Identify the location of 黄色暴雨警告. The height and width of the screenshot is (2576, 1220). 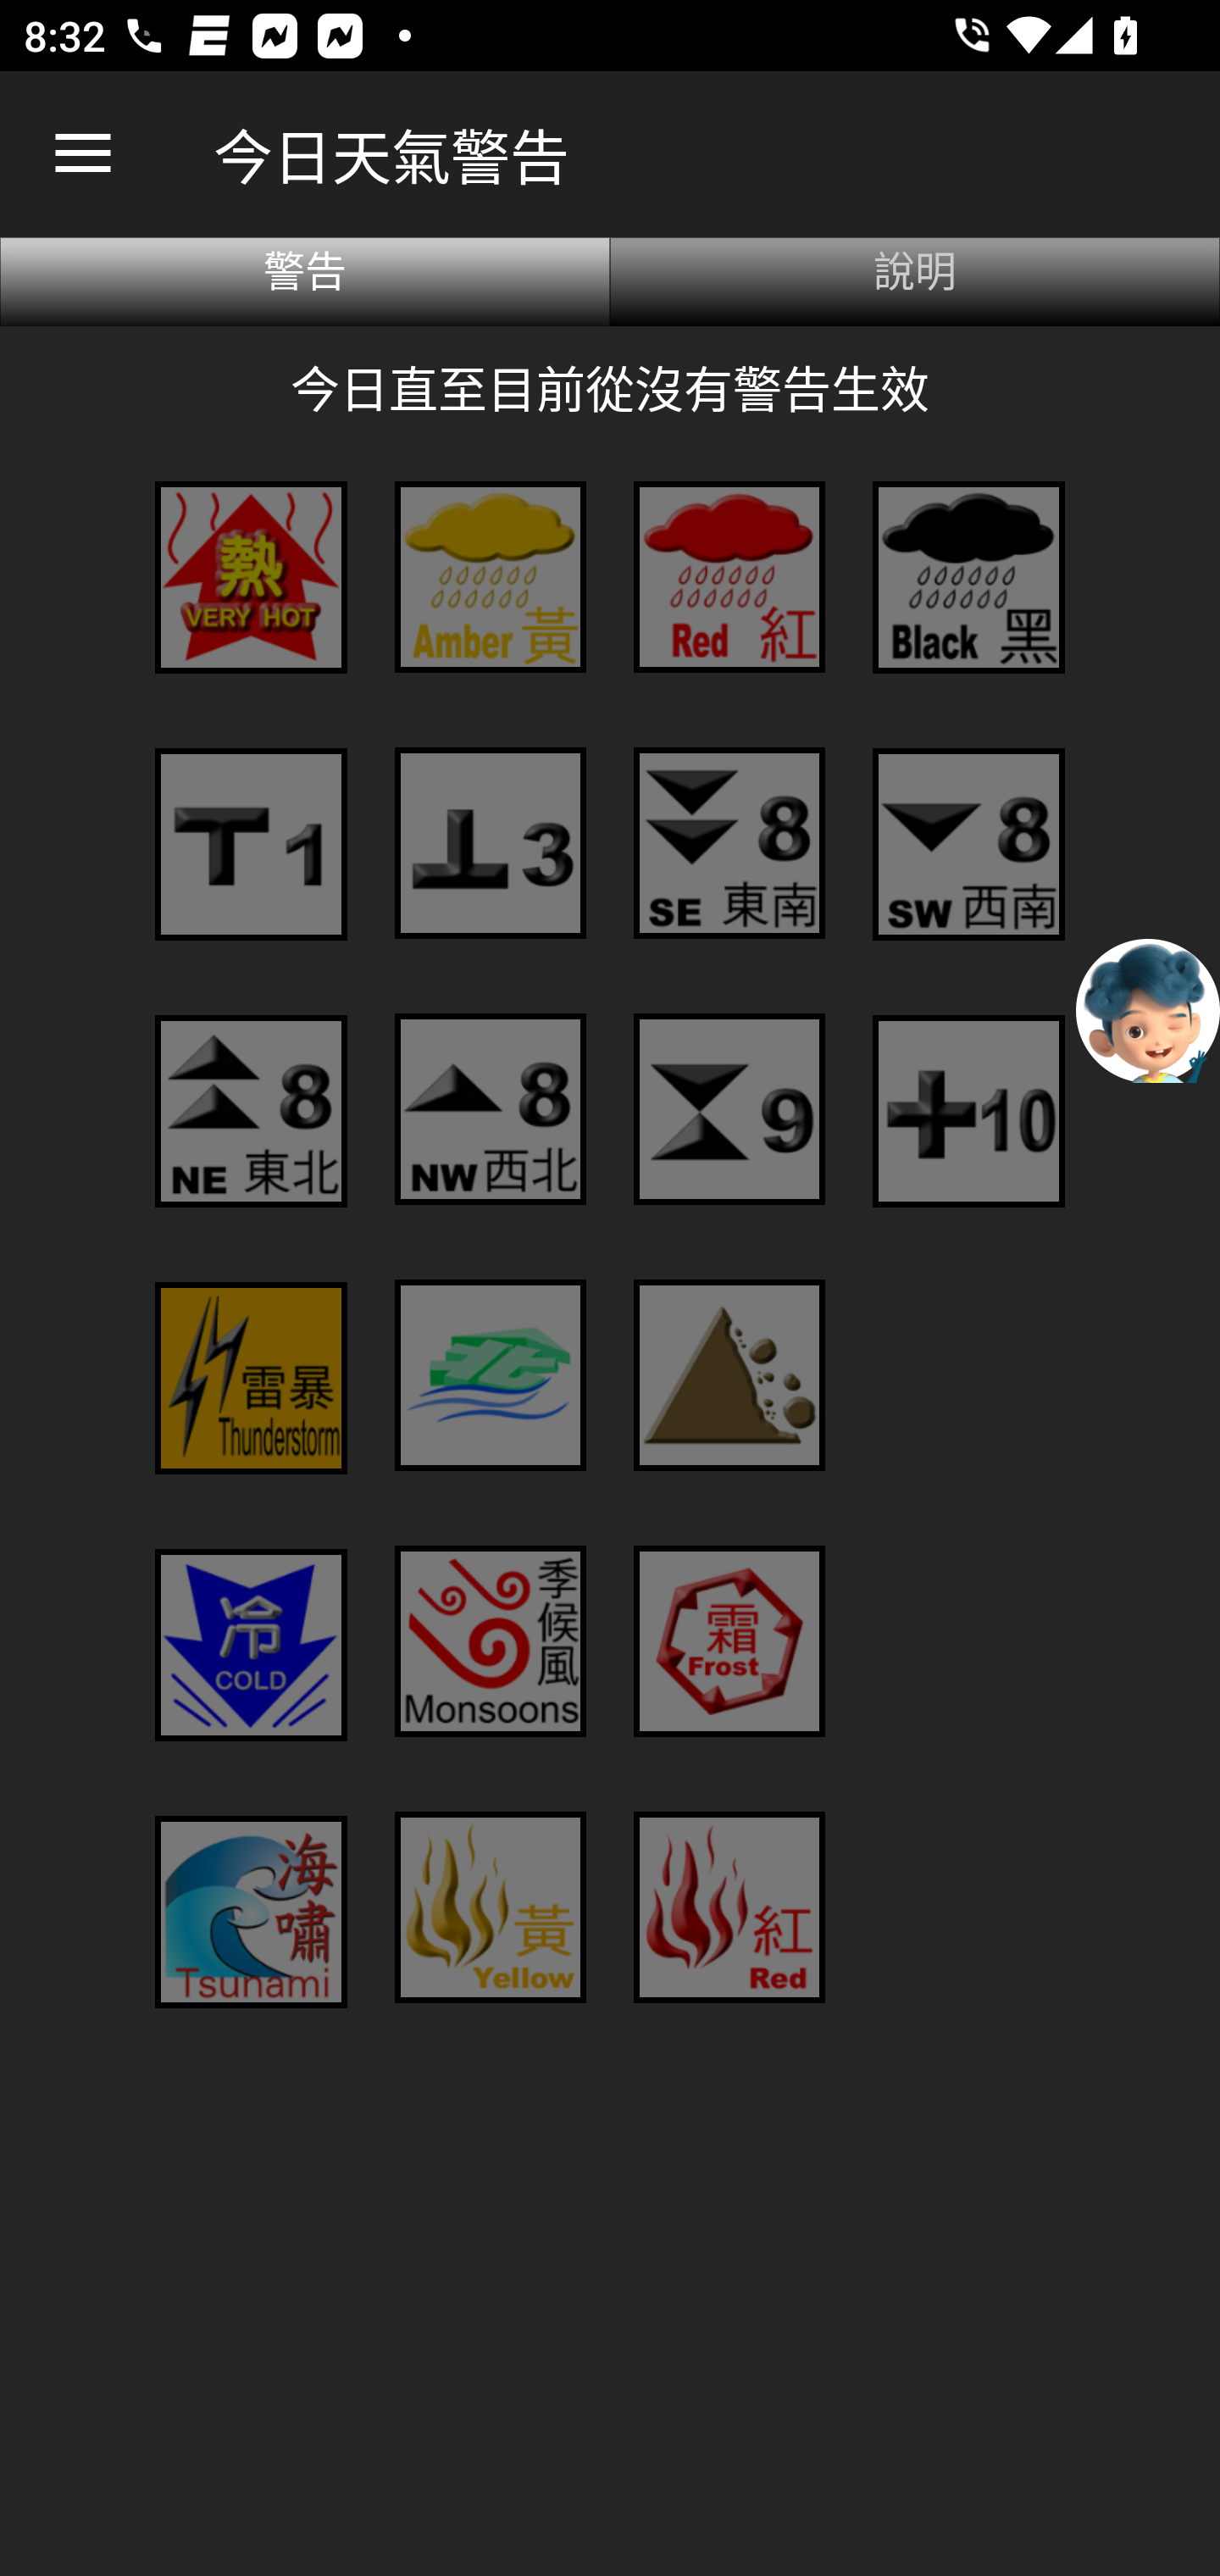
(490, 576).